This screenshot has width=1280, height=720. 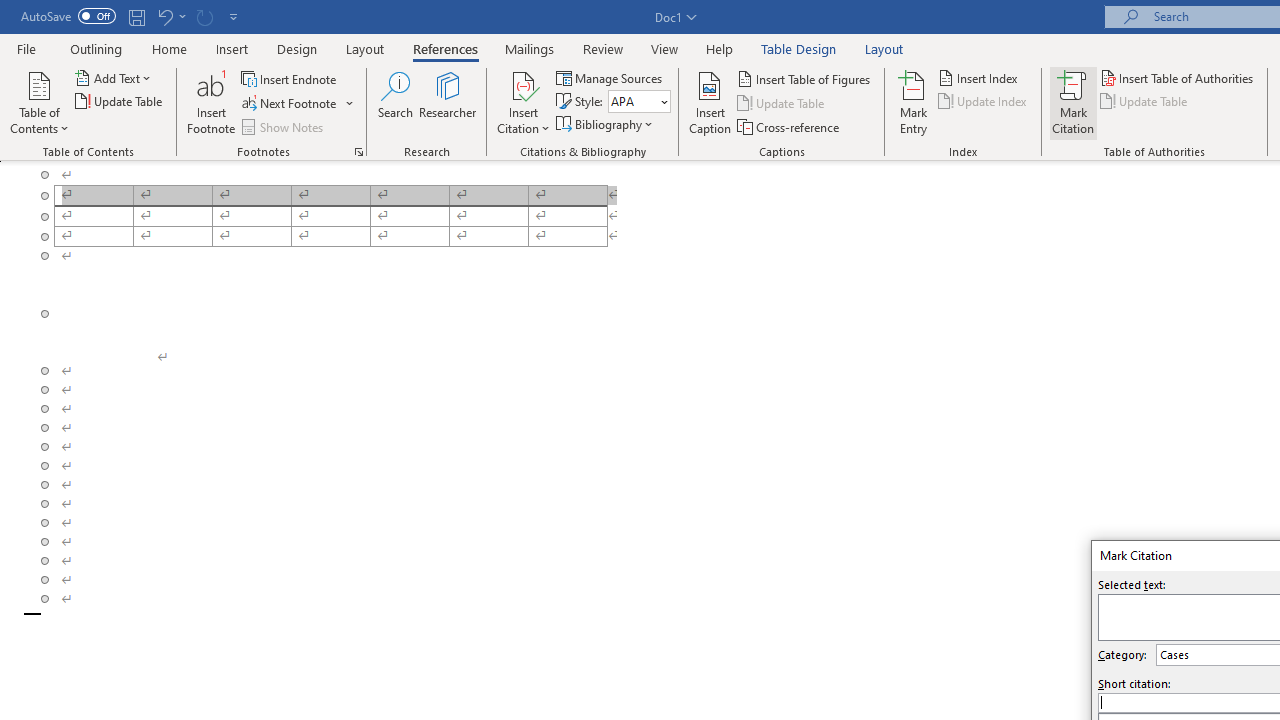 I want to click on Style, so click(x=639, y=102).